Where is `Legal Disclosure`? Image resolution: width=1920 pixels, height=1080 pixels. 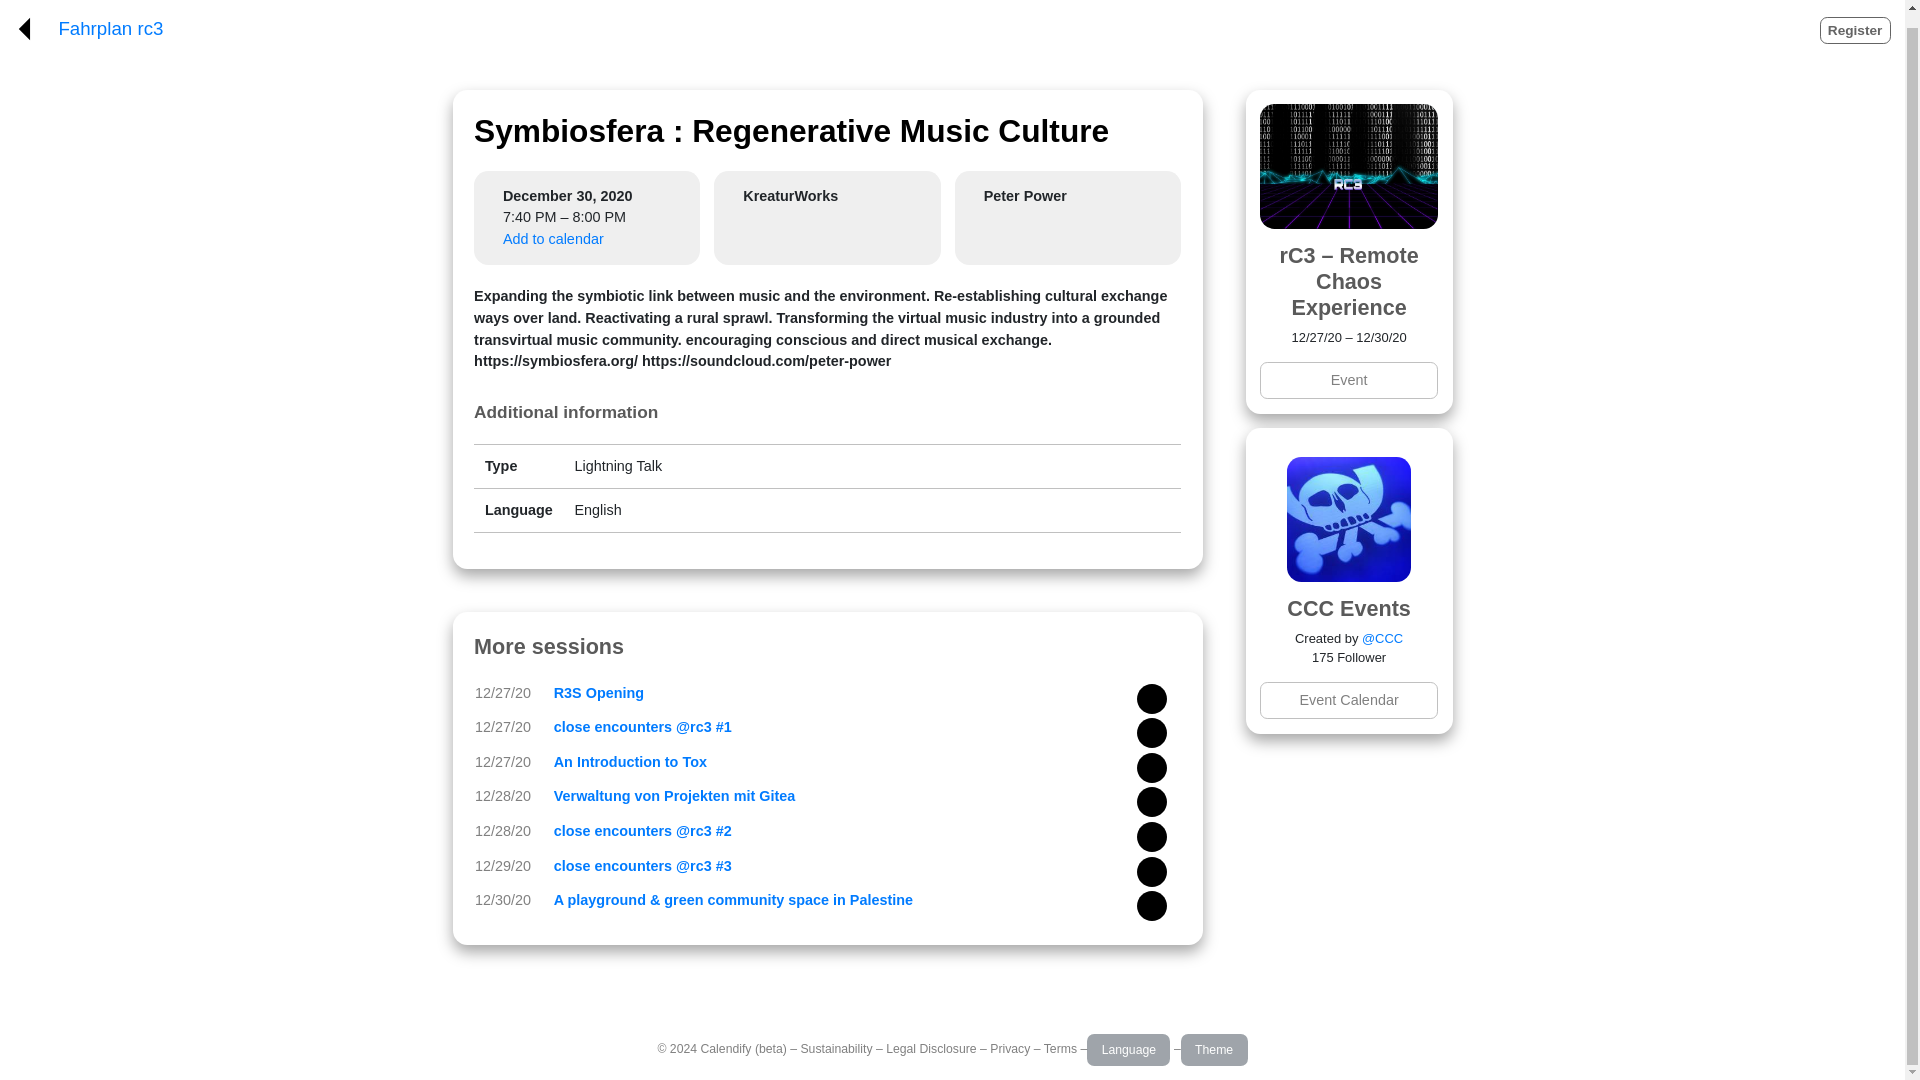
Legal Disclosure is located at coordinates (930, 1049).